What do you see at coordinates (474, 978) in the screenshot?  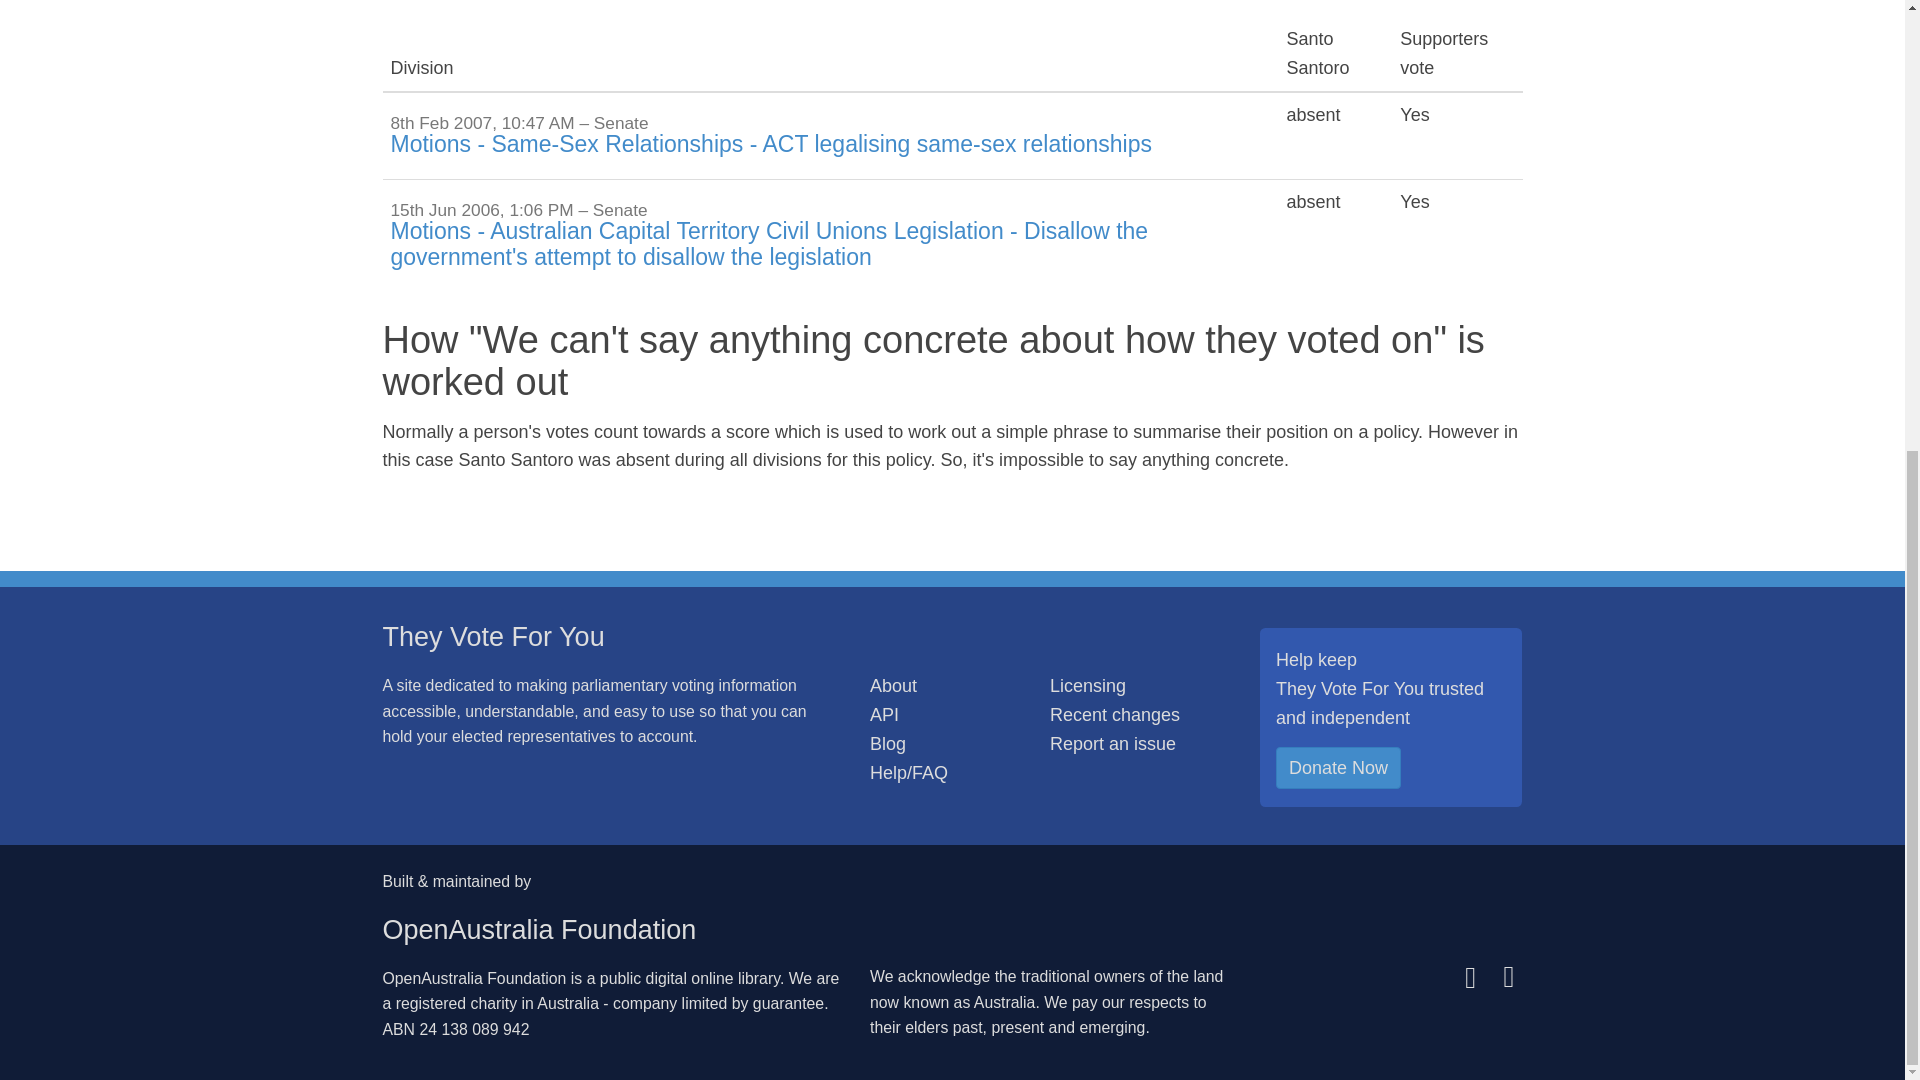 I see `OpenAustralia Foundation` at bounding box center [474, 978].